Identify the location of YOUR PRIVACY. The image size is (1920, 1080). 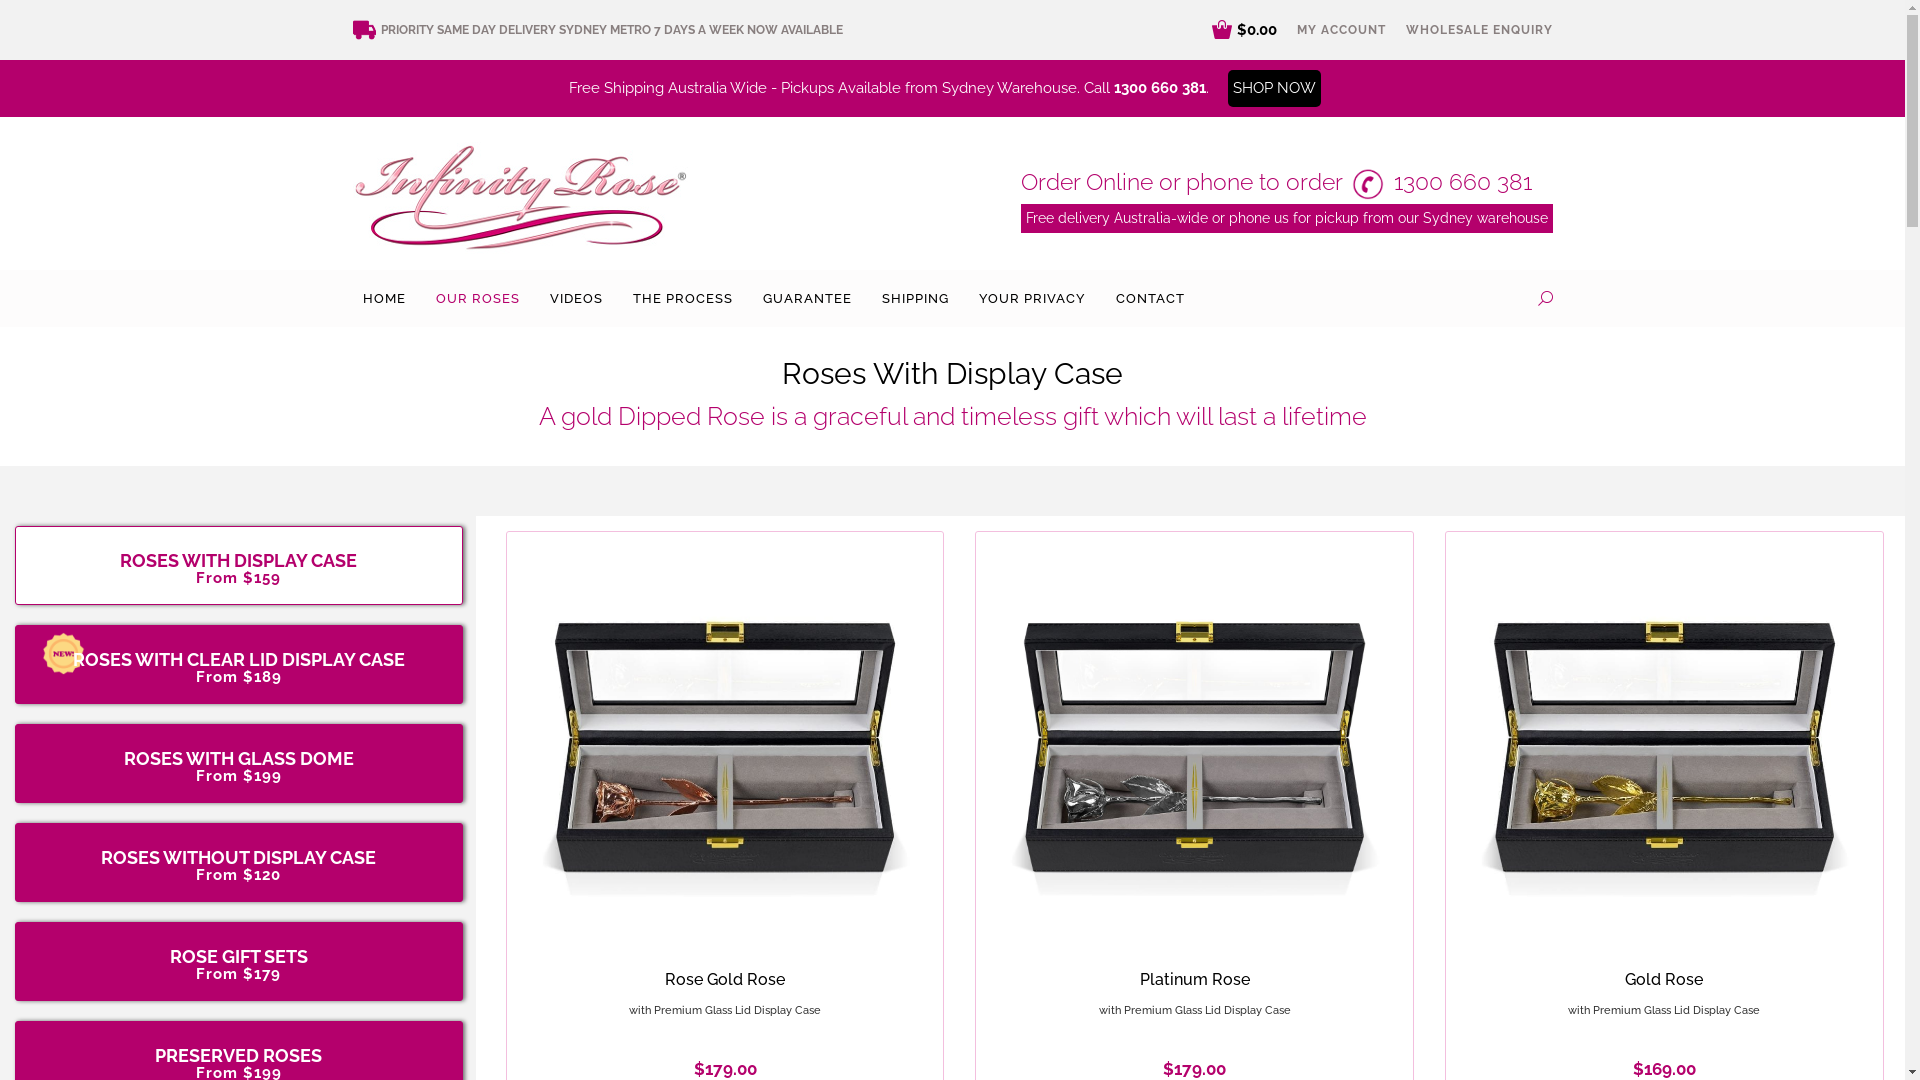
(1032, 298).